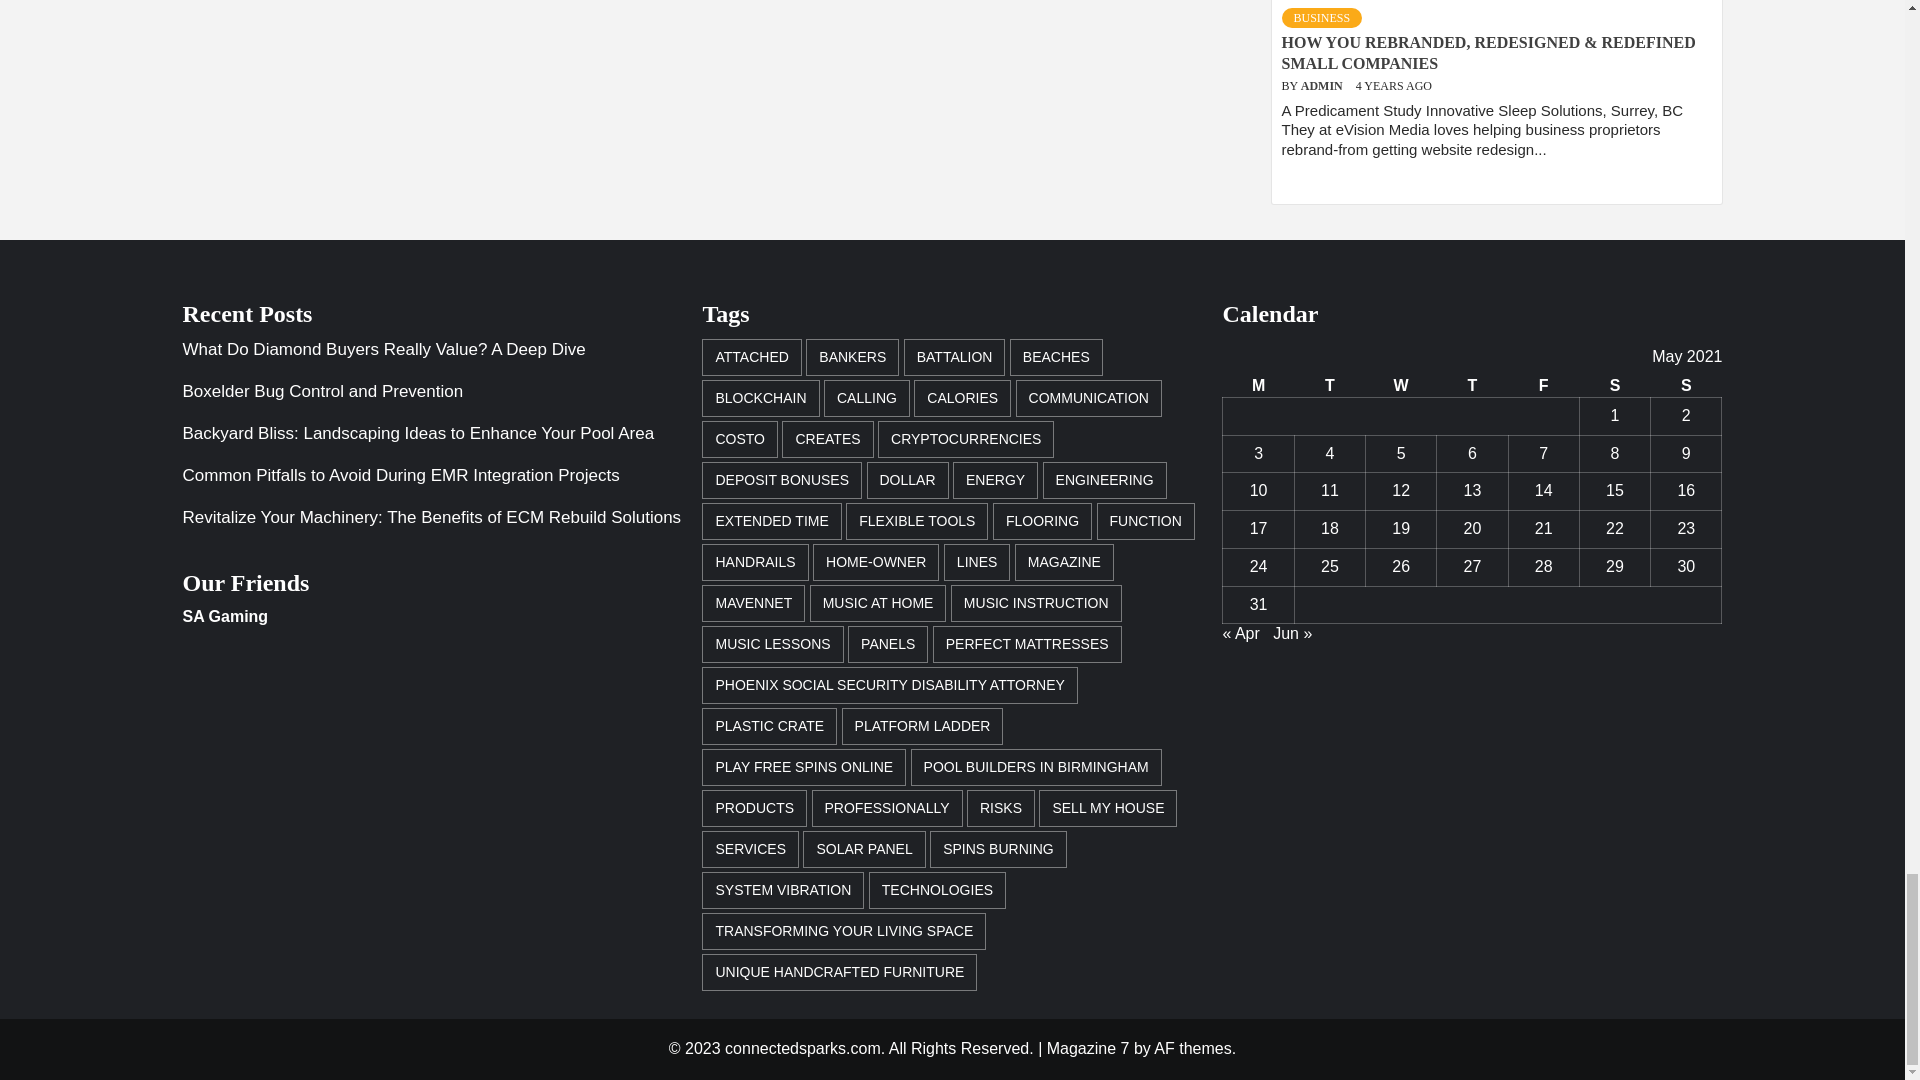  Describe the element at coordinates (1330, 386) in the screenshot. I see `Tuesday` at that location.